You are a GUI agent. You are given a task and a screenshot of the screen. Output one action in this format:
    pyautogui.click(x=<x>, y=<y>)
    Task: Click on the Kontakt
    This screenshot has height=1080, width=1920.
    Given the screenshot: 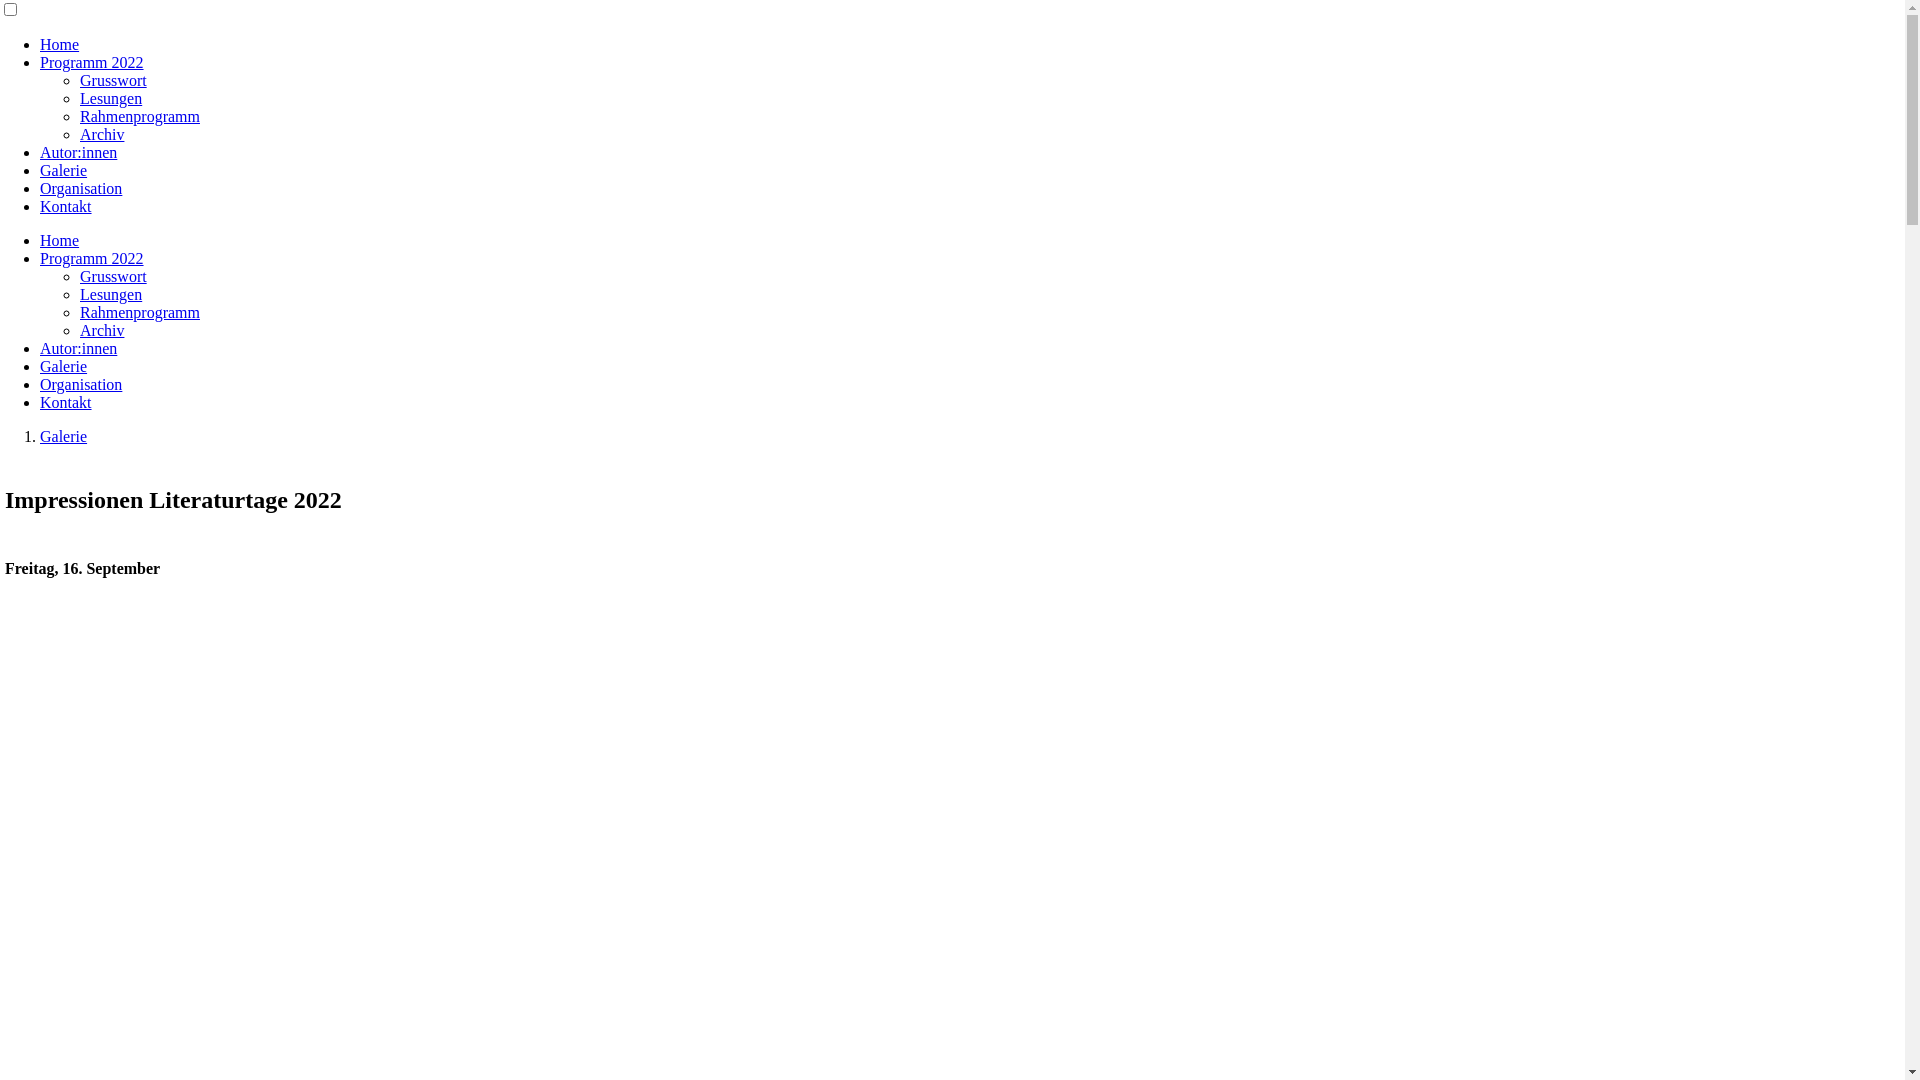 What is the action you would take?
    pyautogui.click(x=66, y=402)
    